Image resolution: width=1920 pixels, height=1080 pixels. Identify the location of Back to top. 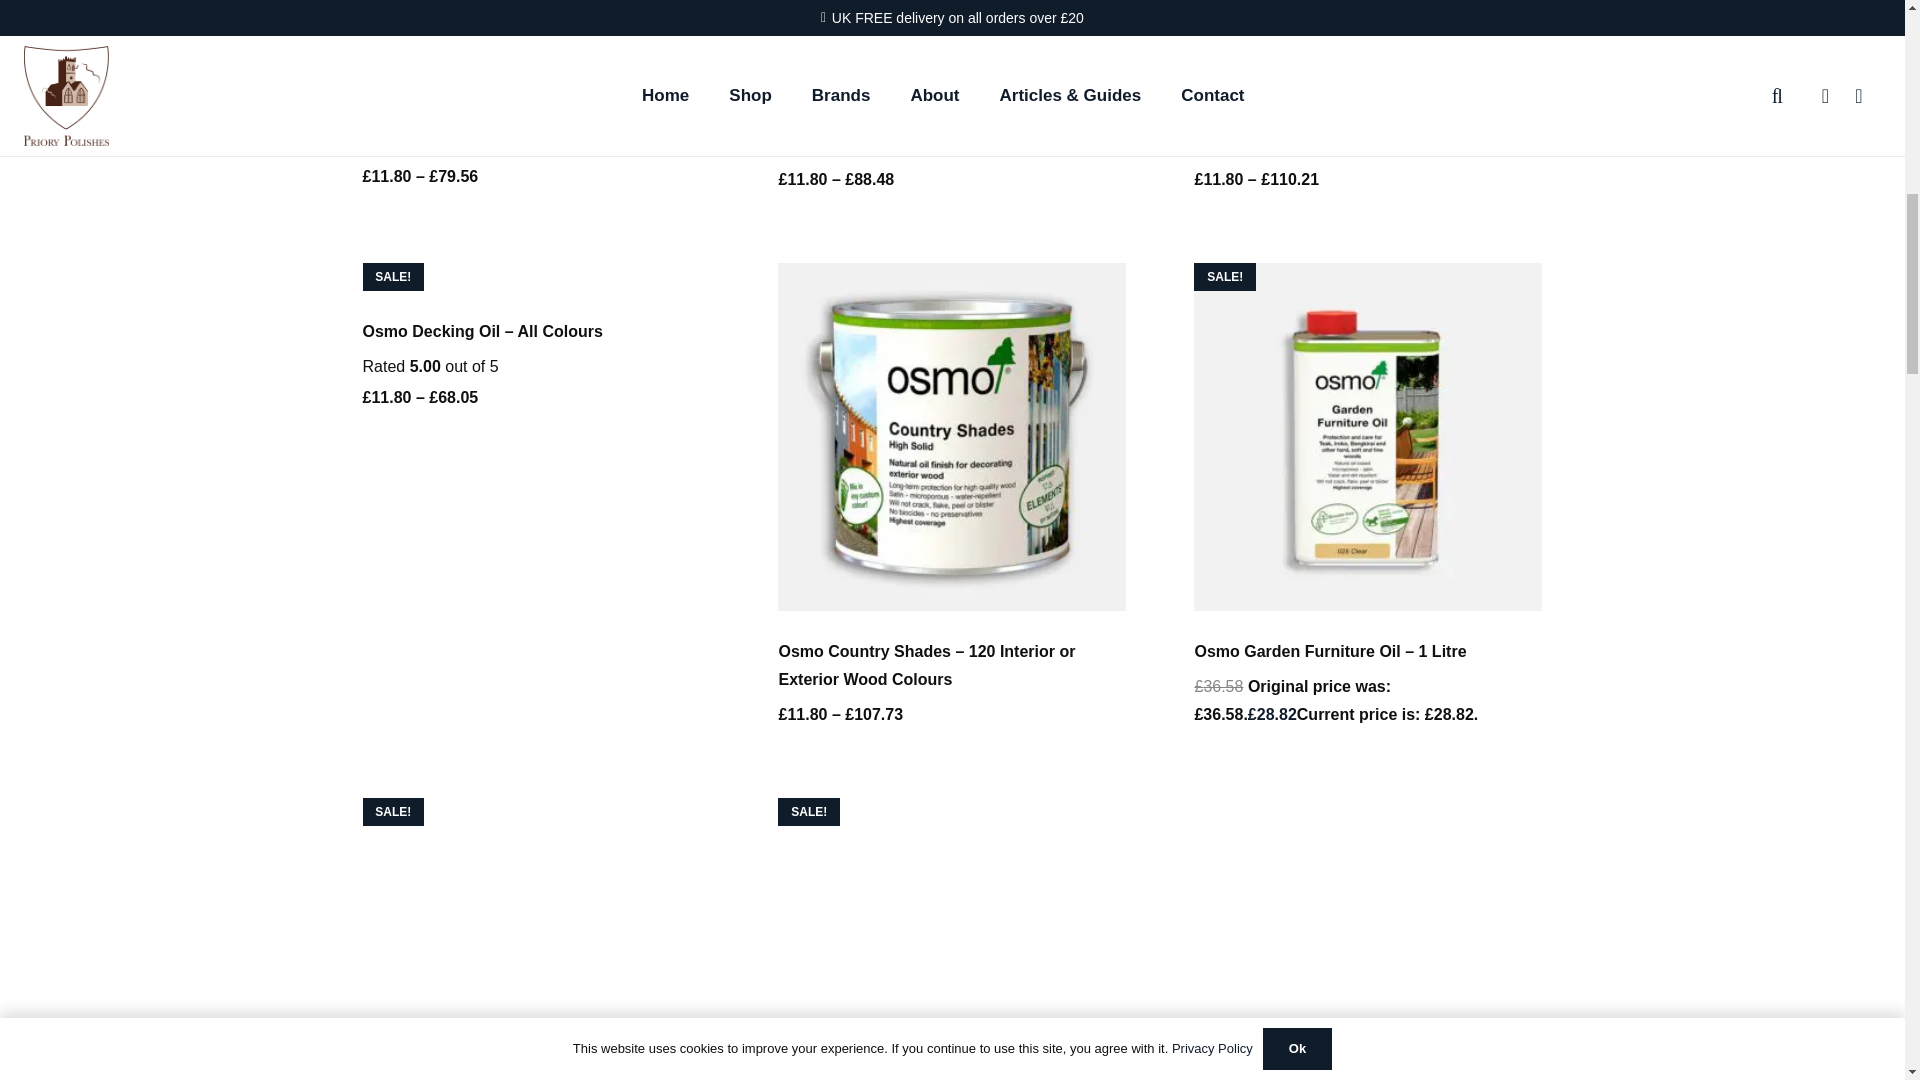
(1864, 34).